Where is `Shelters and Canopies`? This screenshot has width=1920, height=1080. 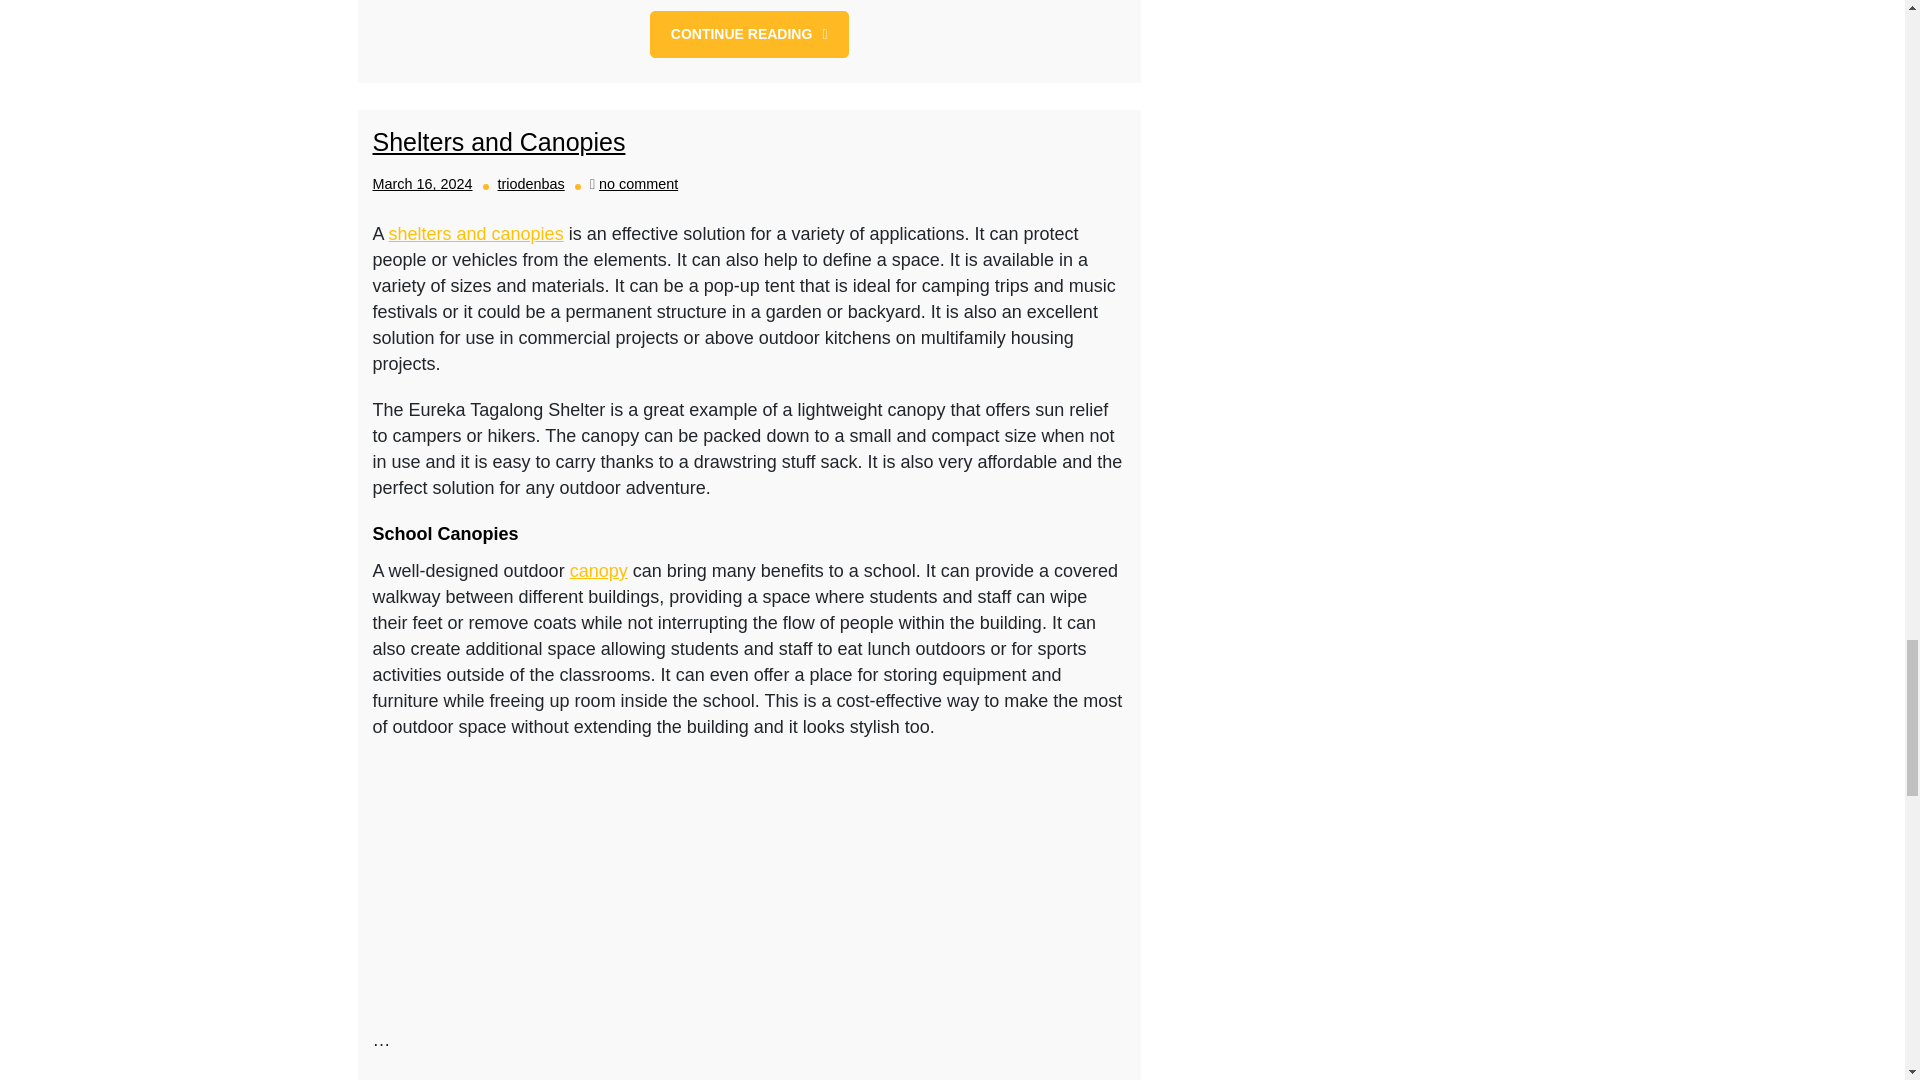
Shelters and Canopies is located at coordinates (498, 142).